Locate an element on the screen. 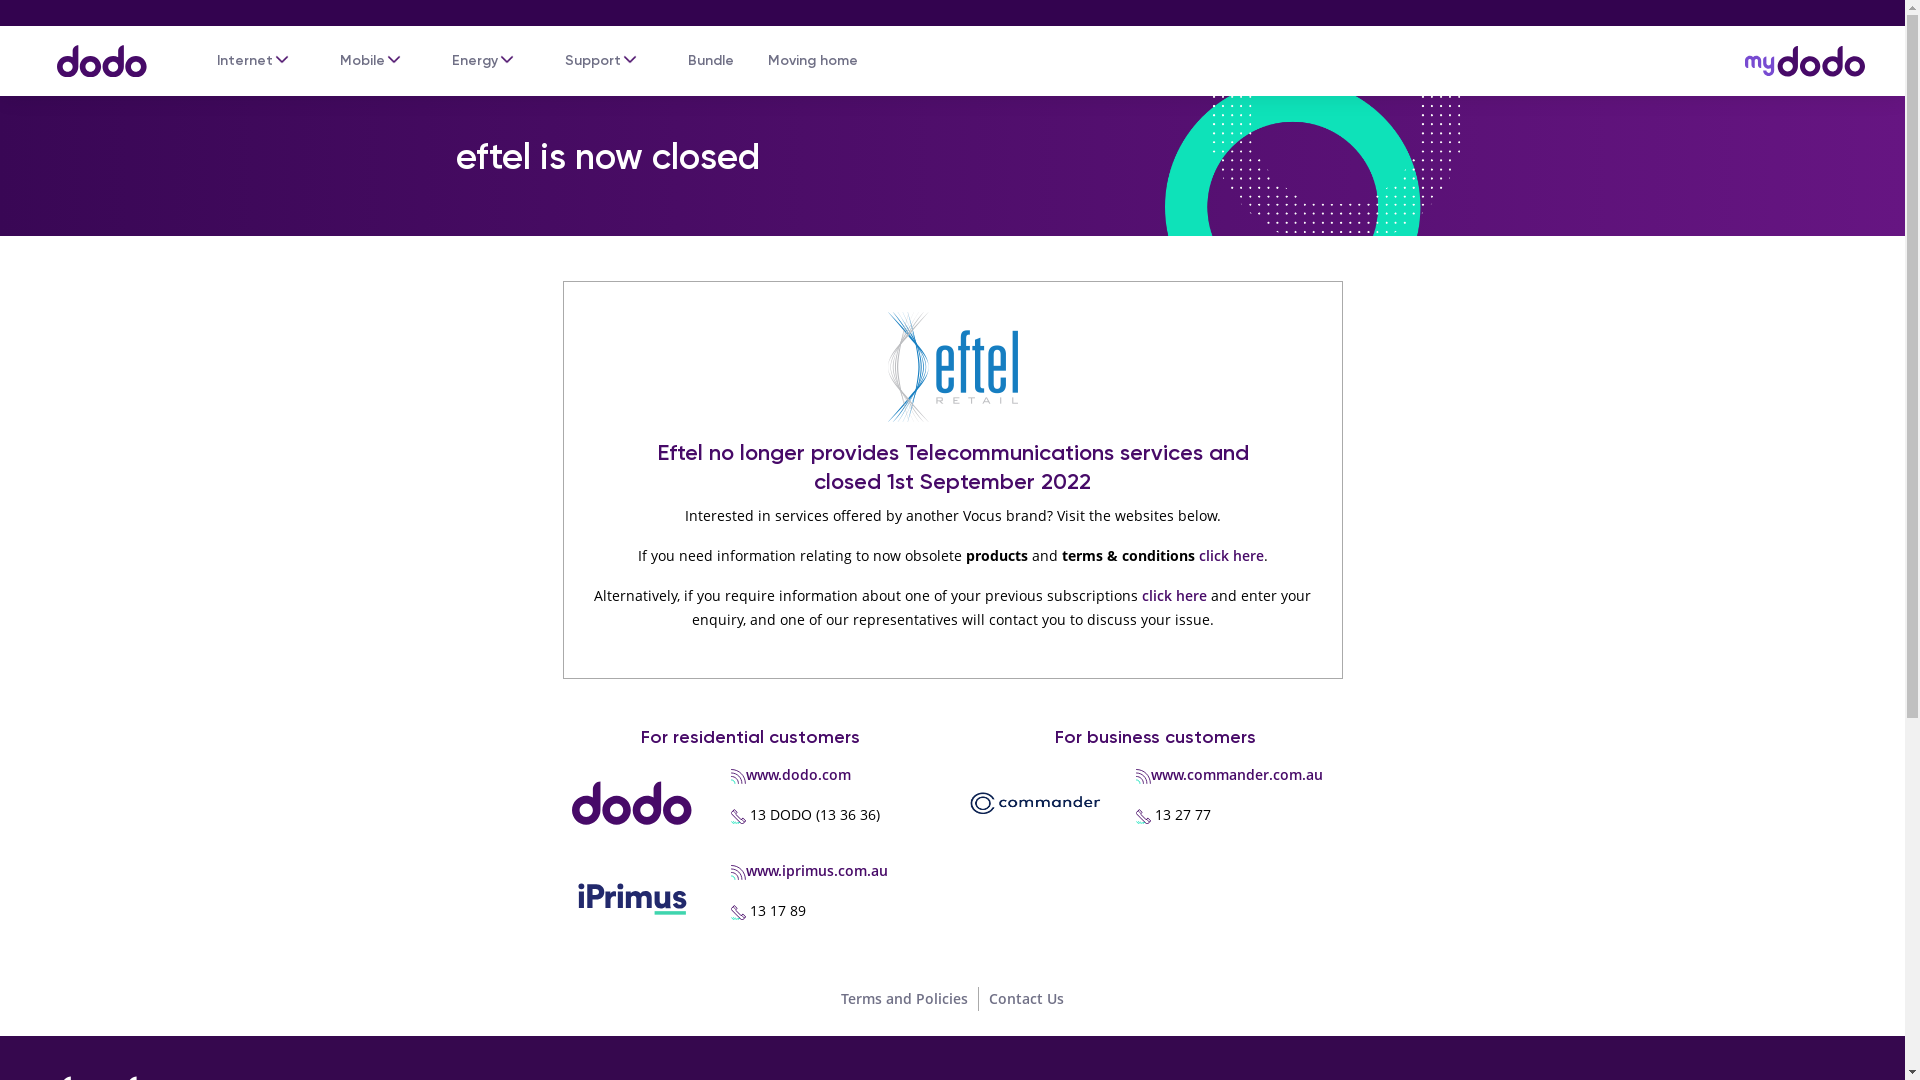 The image size is (1920, 1080). www.commander.com.au is located at coordinates (1237, 774).